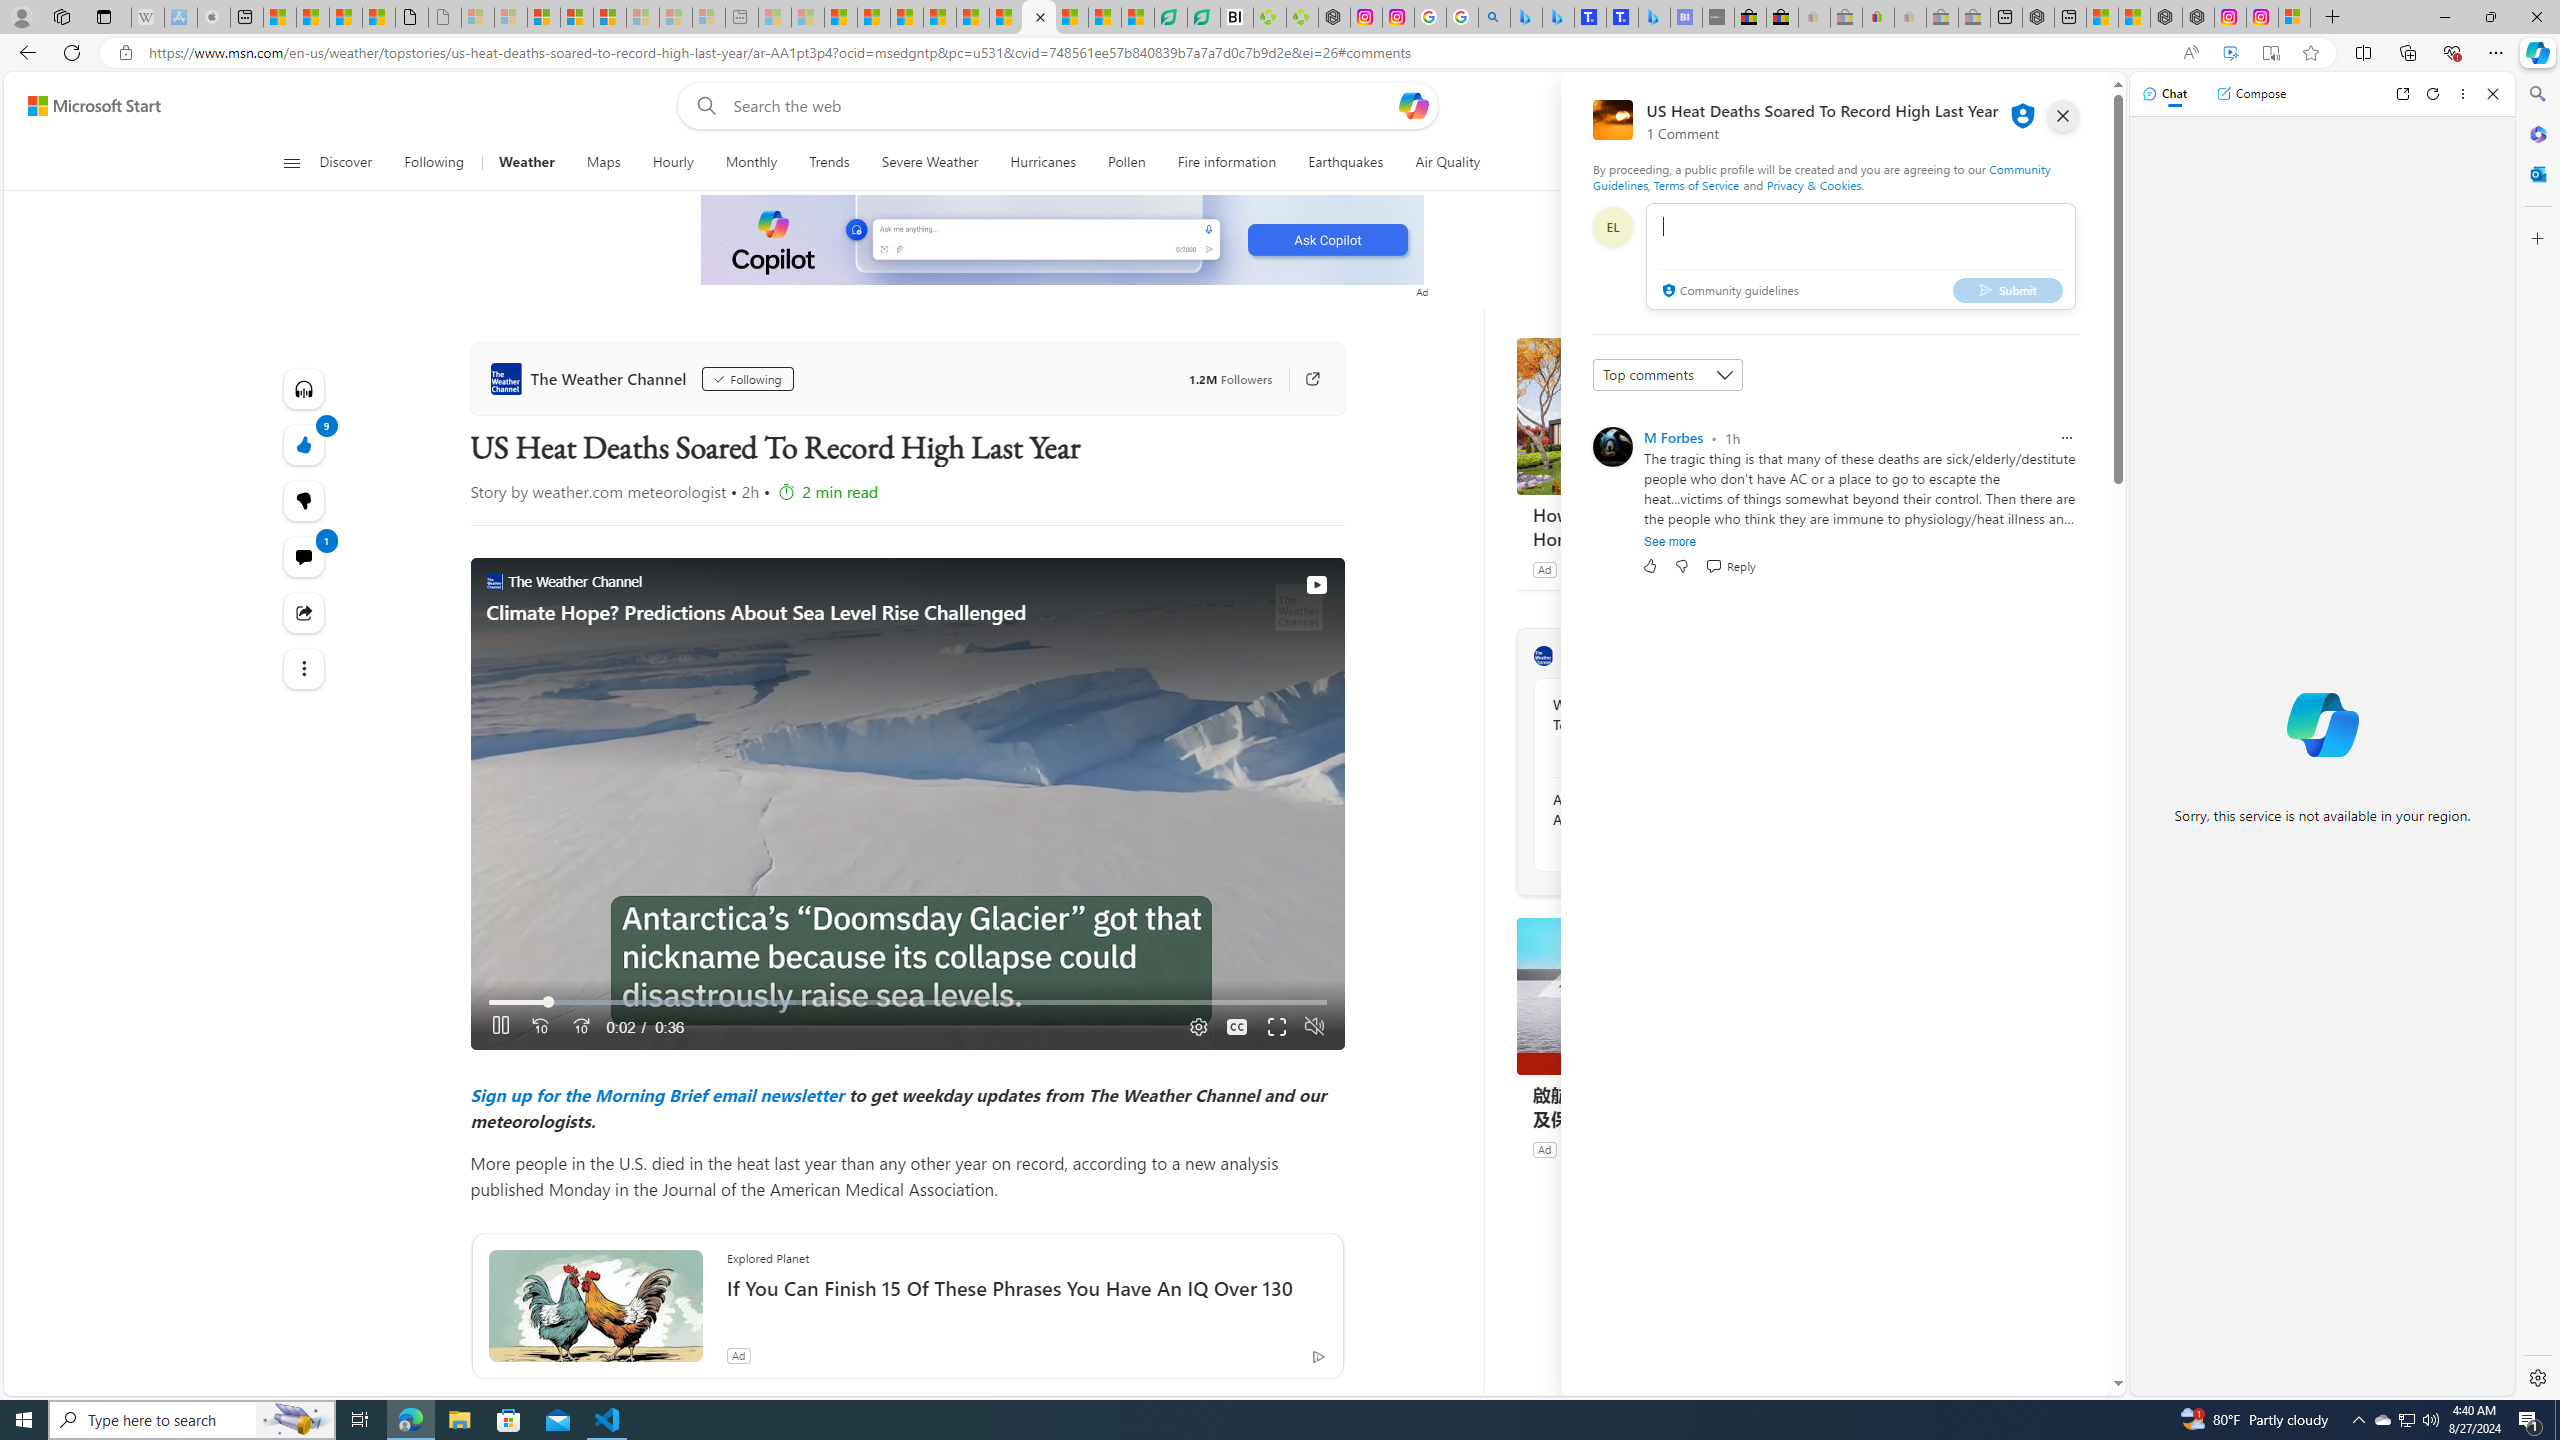 This screenshot has height=1440, width=2560. What do you see at coordinates (502, 1026) in the screenshot?
I see `Pause` at bounding box center [502, 1026].